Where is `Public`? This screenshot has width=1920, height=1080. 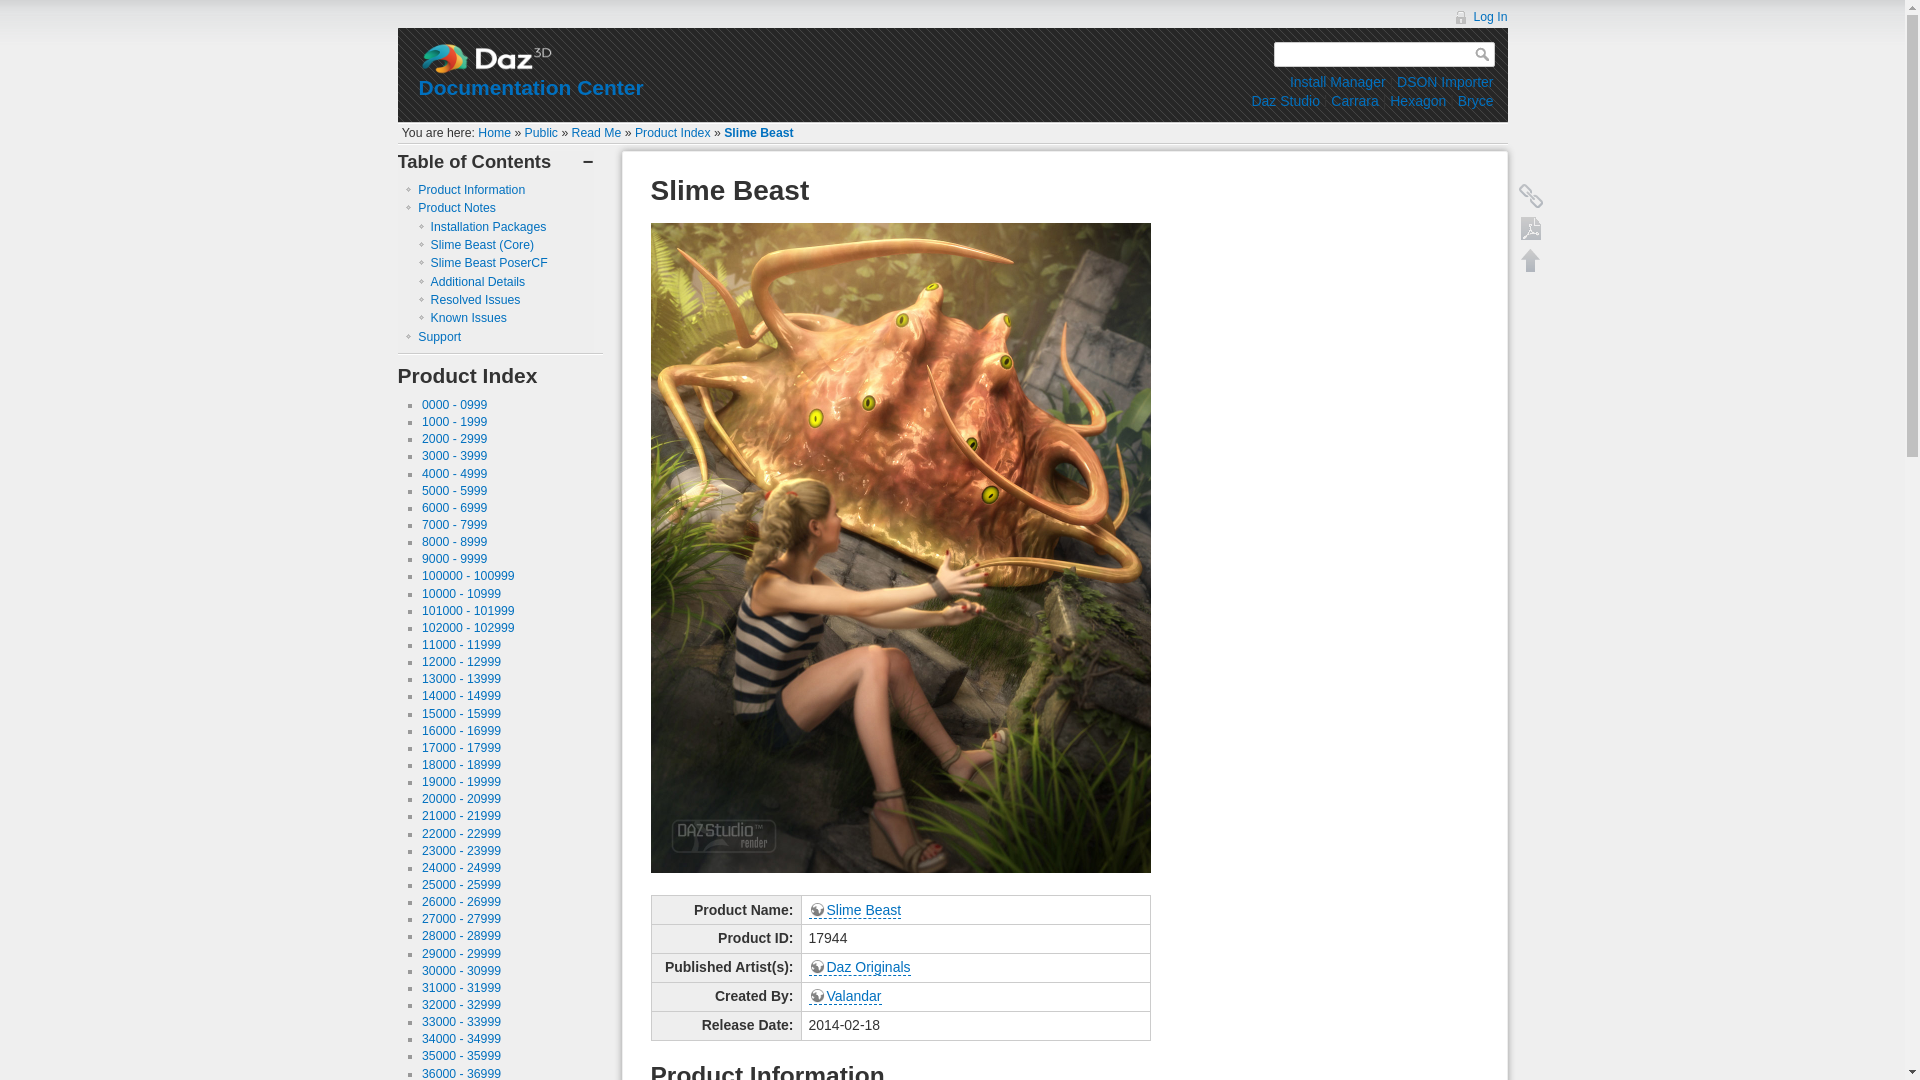
Public is located at coordinates (541, 133).